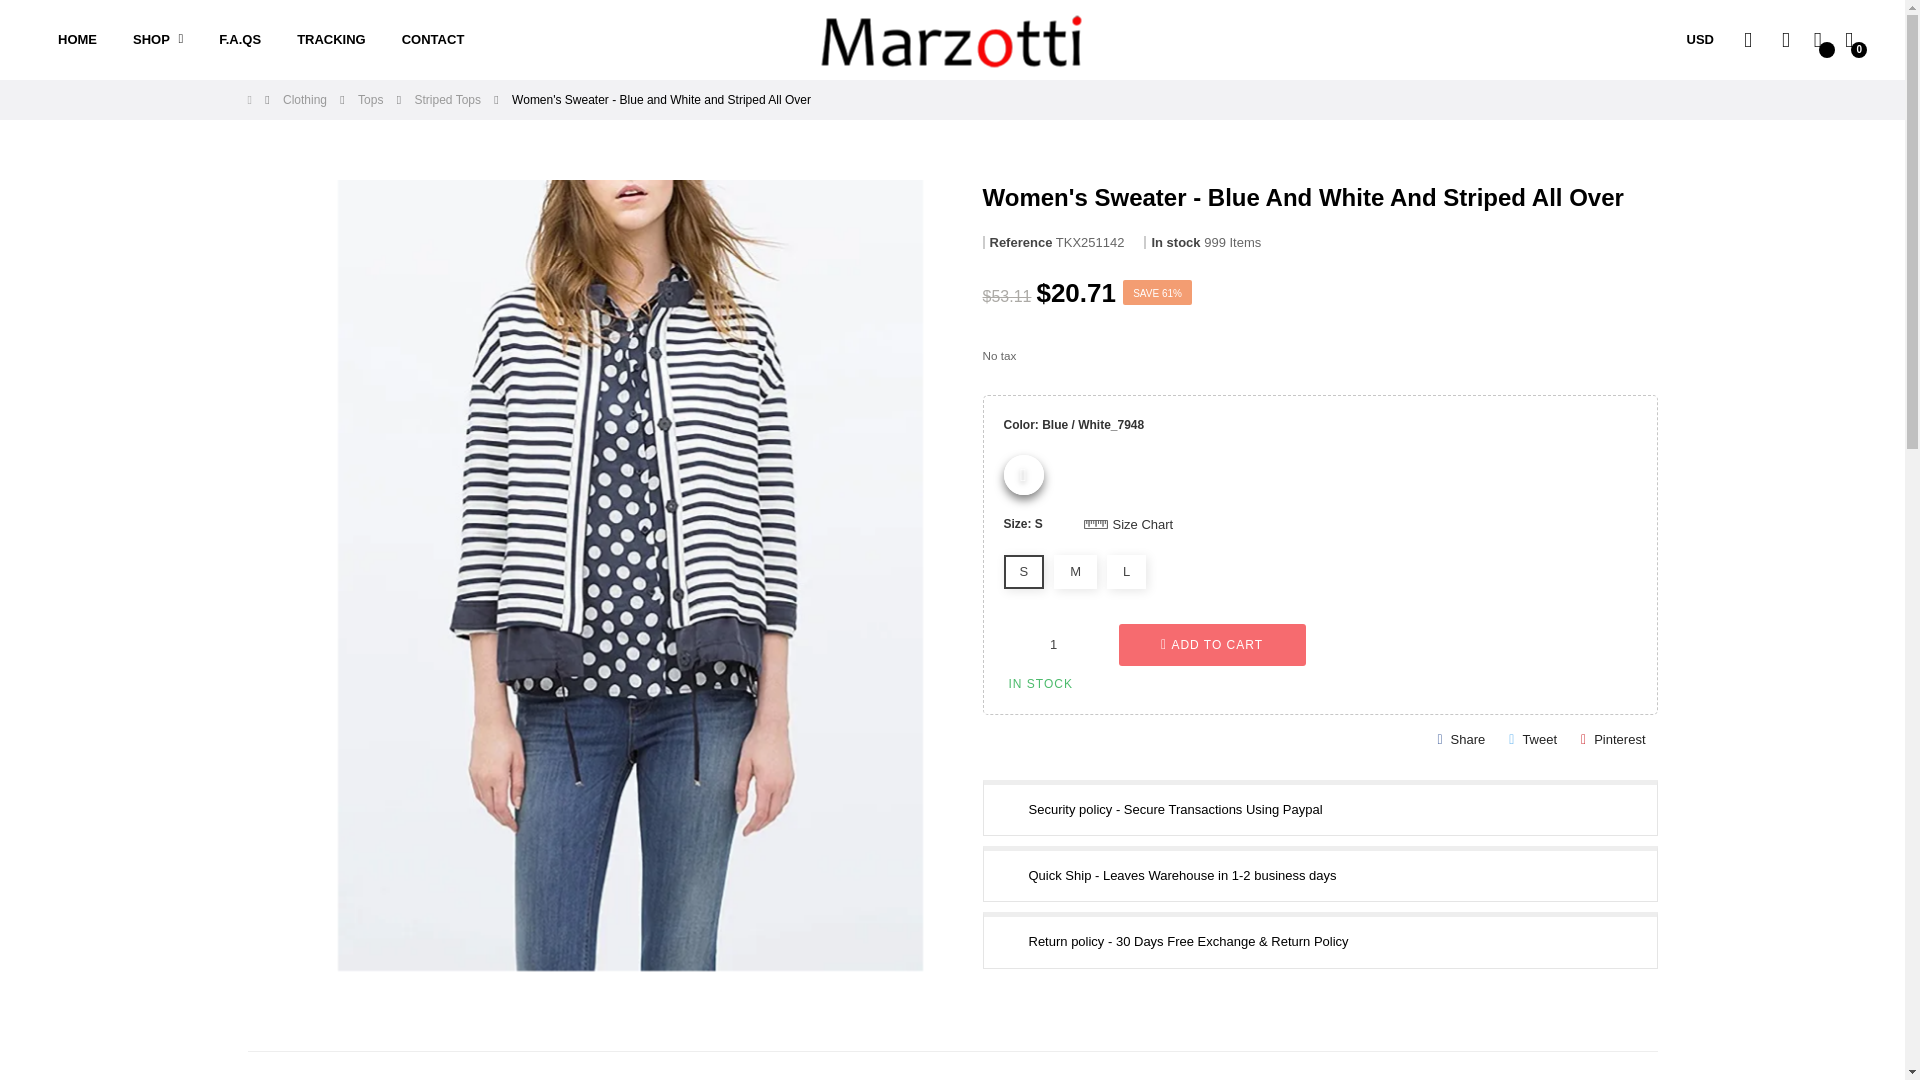 This screenshot has width=1920, height=1080. What do you see at coordinates (1054, 644) in the screenshot?
I see `1` at bounding box center [1054, 644].